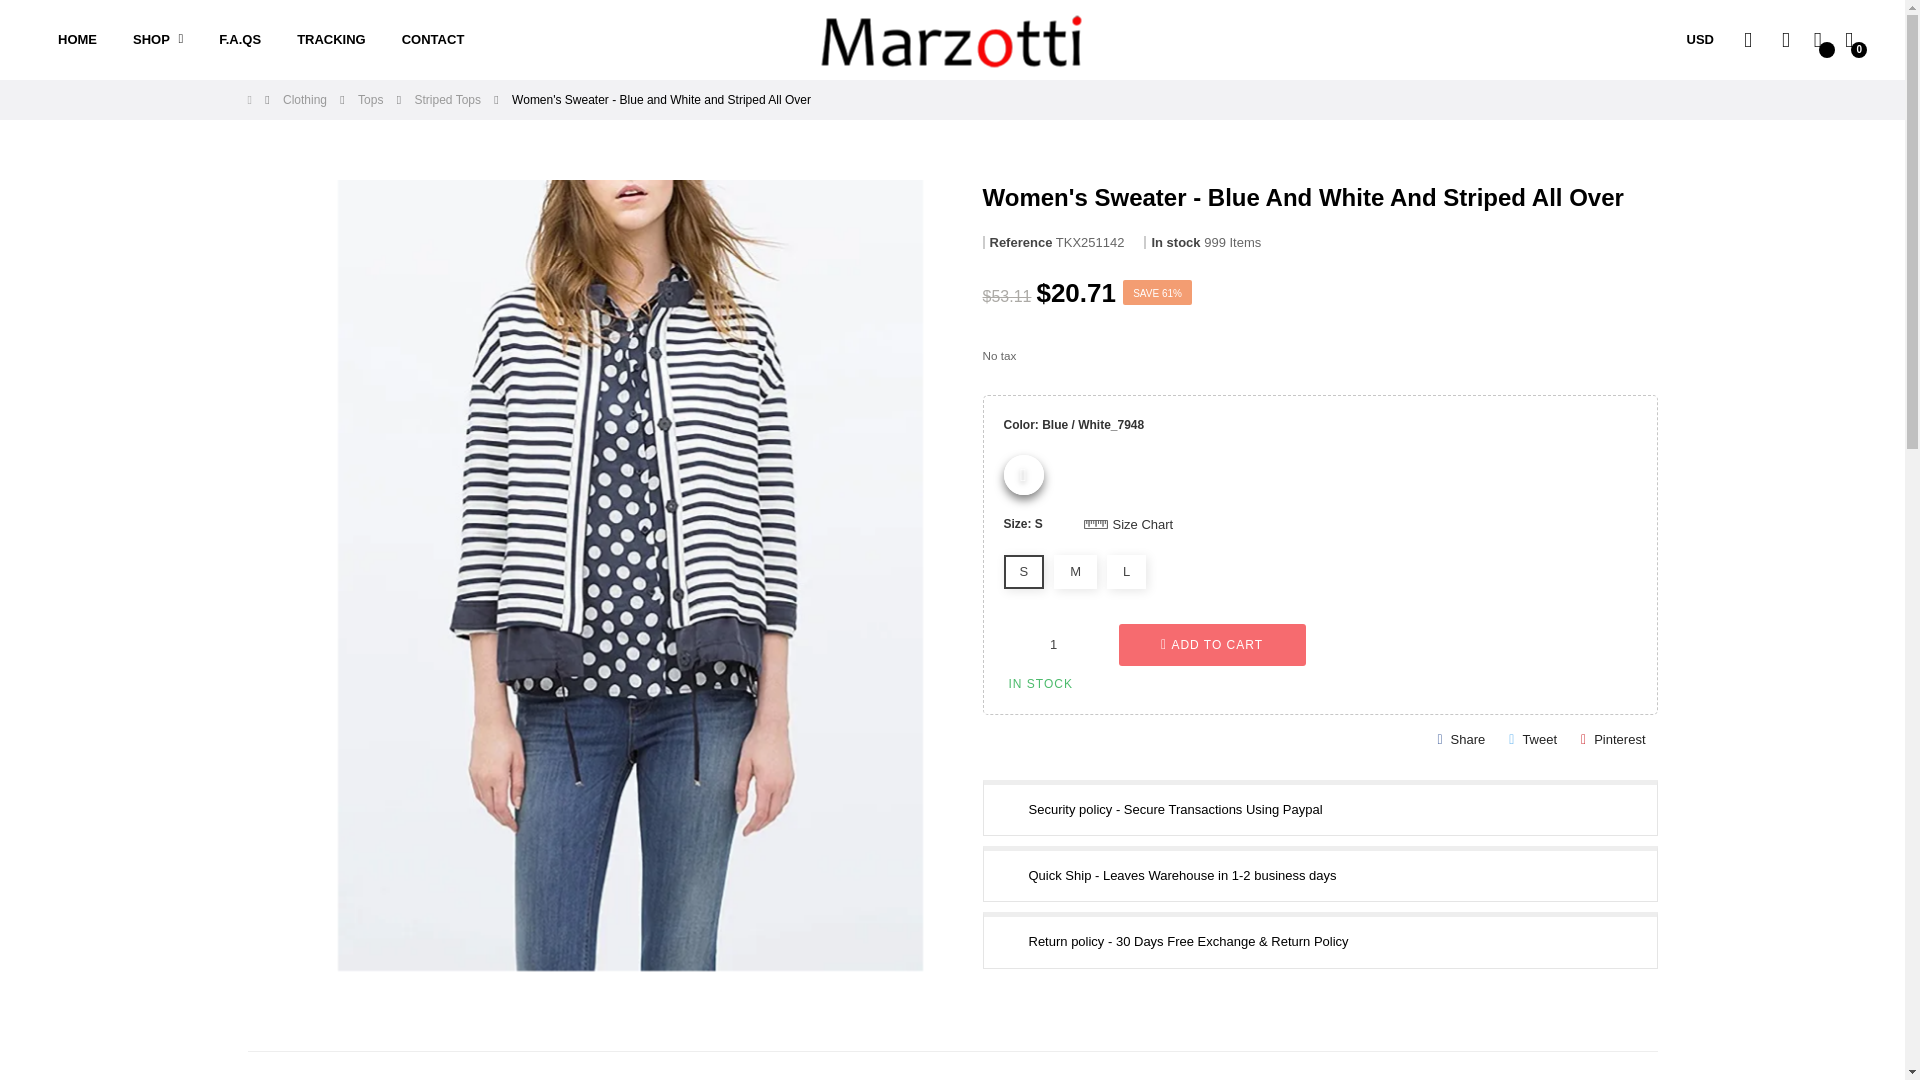 This screenshot has width=1920, height=1080. What do you see at coordinates (1054, 644) in the screenshot?
I see `1` at bounding box center [1054, 644].